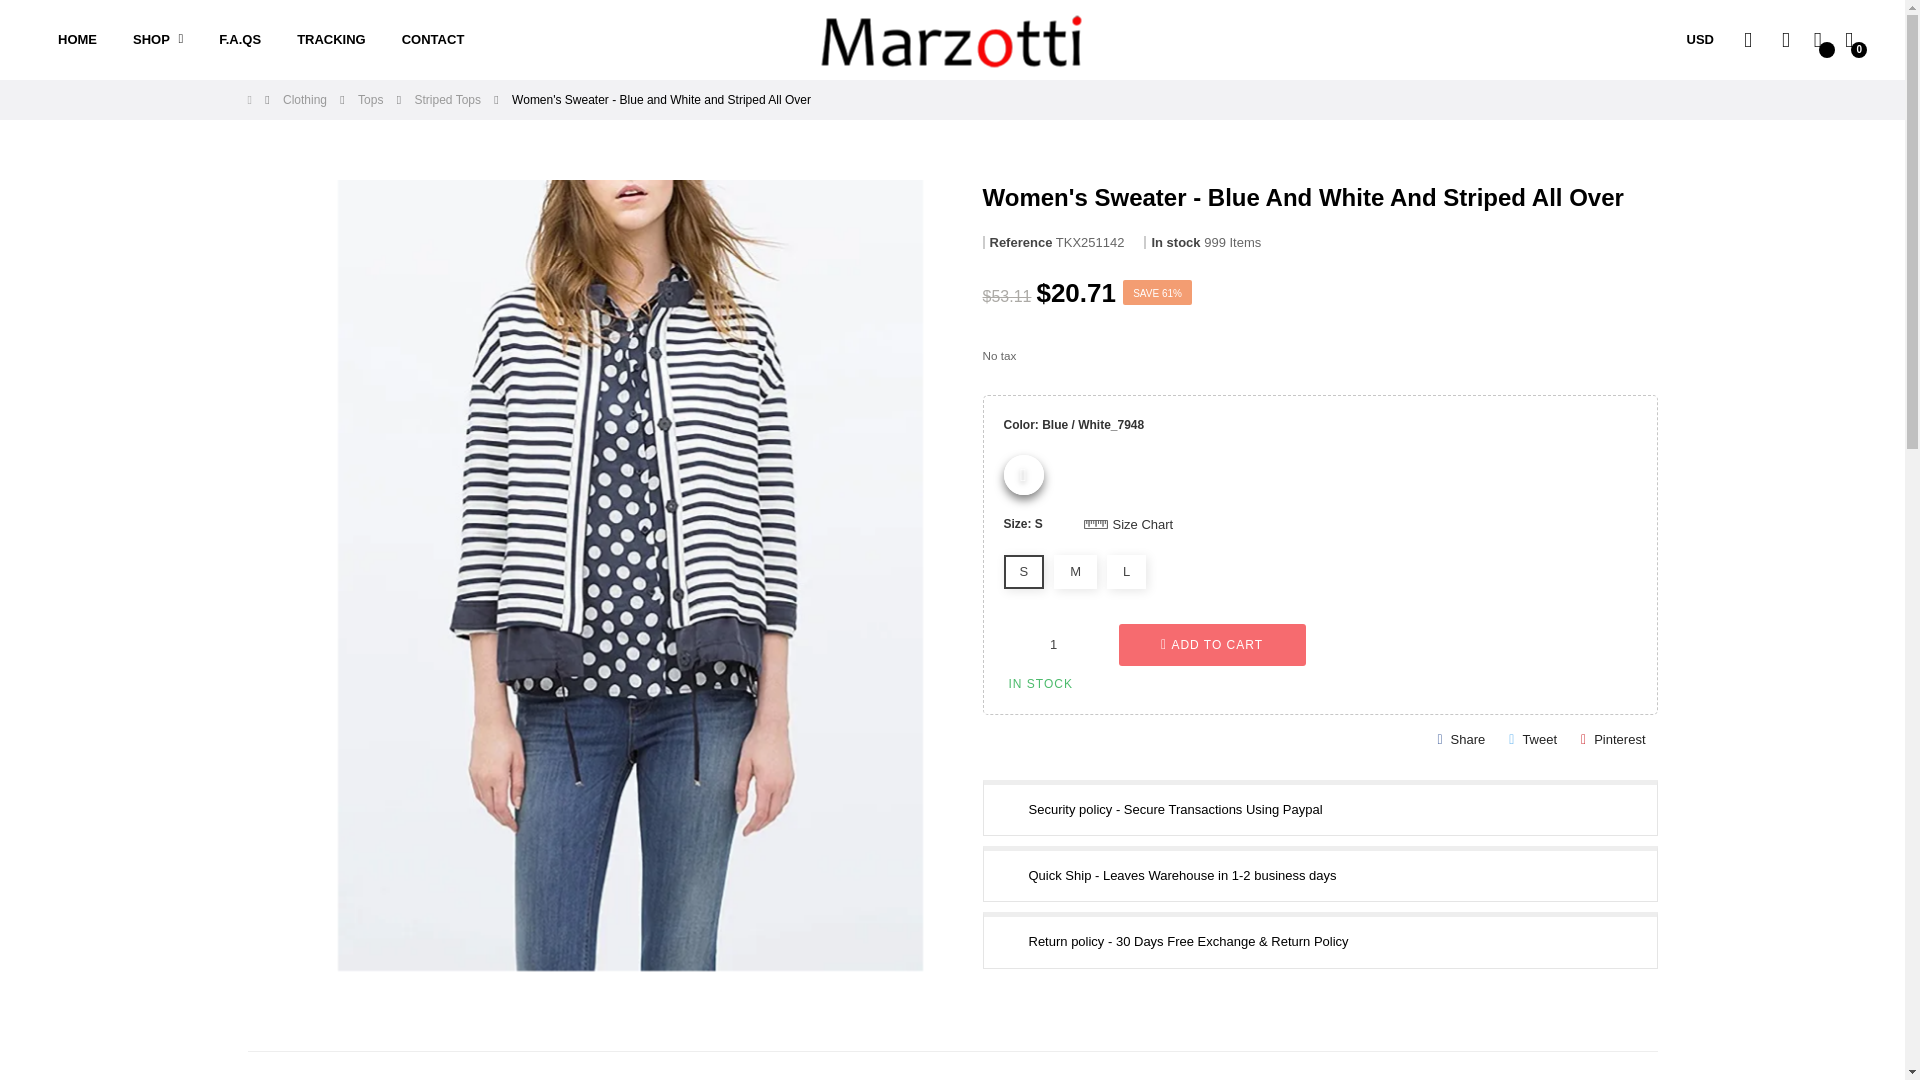 This screenshot has width=1920, height=1080. What do you see at coordinates (1054, 644) in the screenshot?
I see `1` at bounding box center [1054, 644].